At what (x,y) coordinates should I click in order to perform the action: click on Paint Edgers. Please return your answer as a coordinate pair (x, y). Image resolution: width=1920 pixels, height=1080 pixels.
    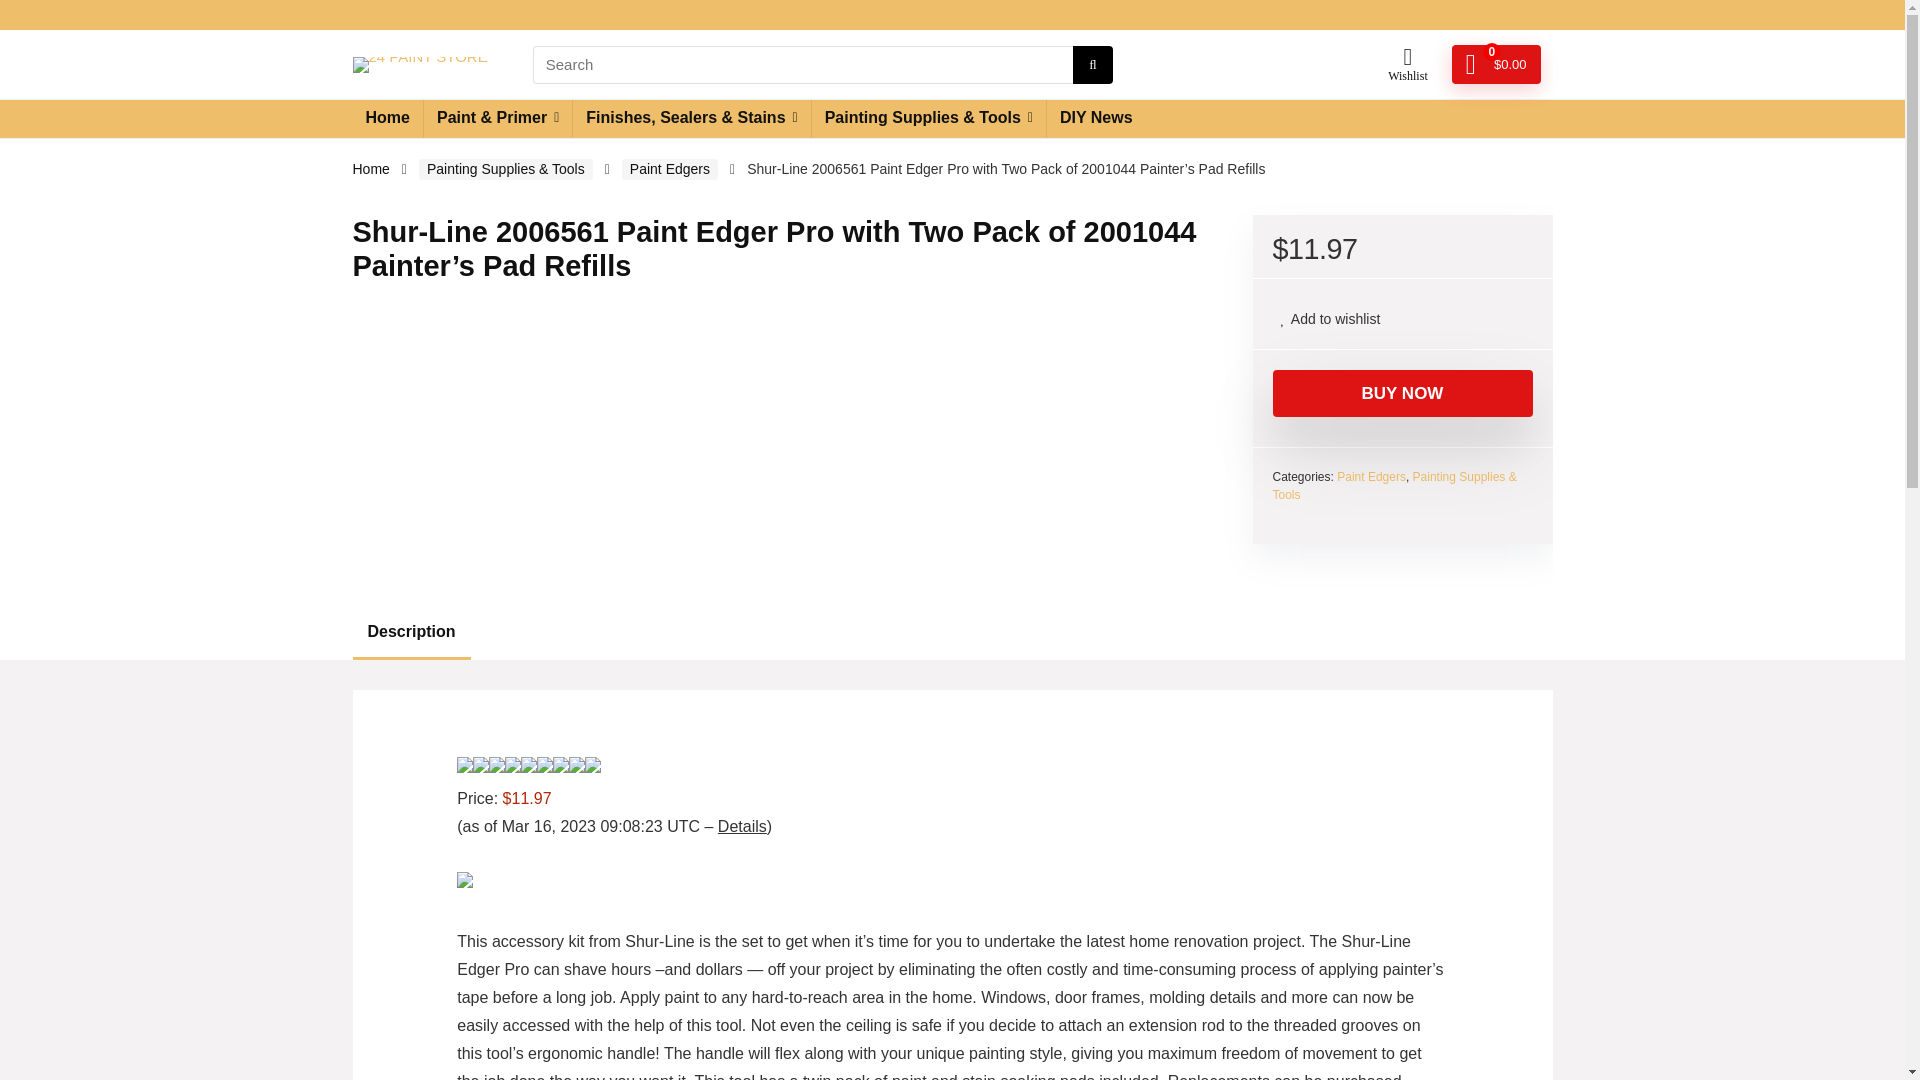
    Looking at the image, I should click on (670, 169).